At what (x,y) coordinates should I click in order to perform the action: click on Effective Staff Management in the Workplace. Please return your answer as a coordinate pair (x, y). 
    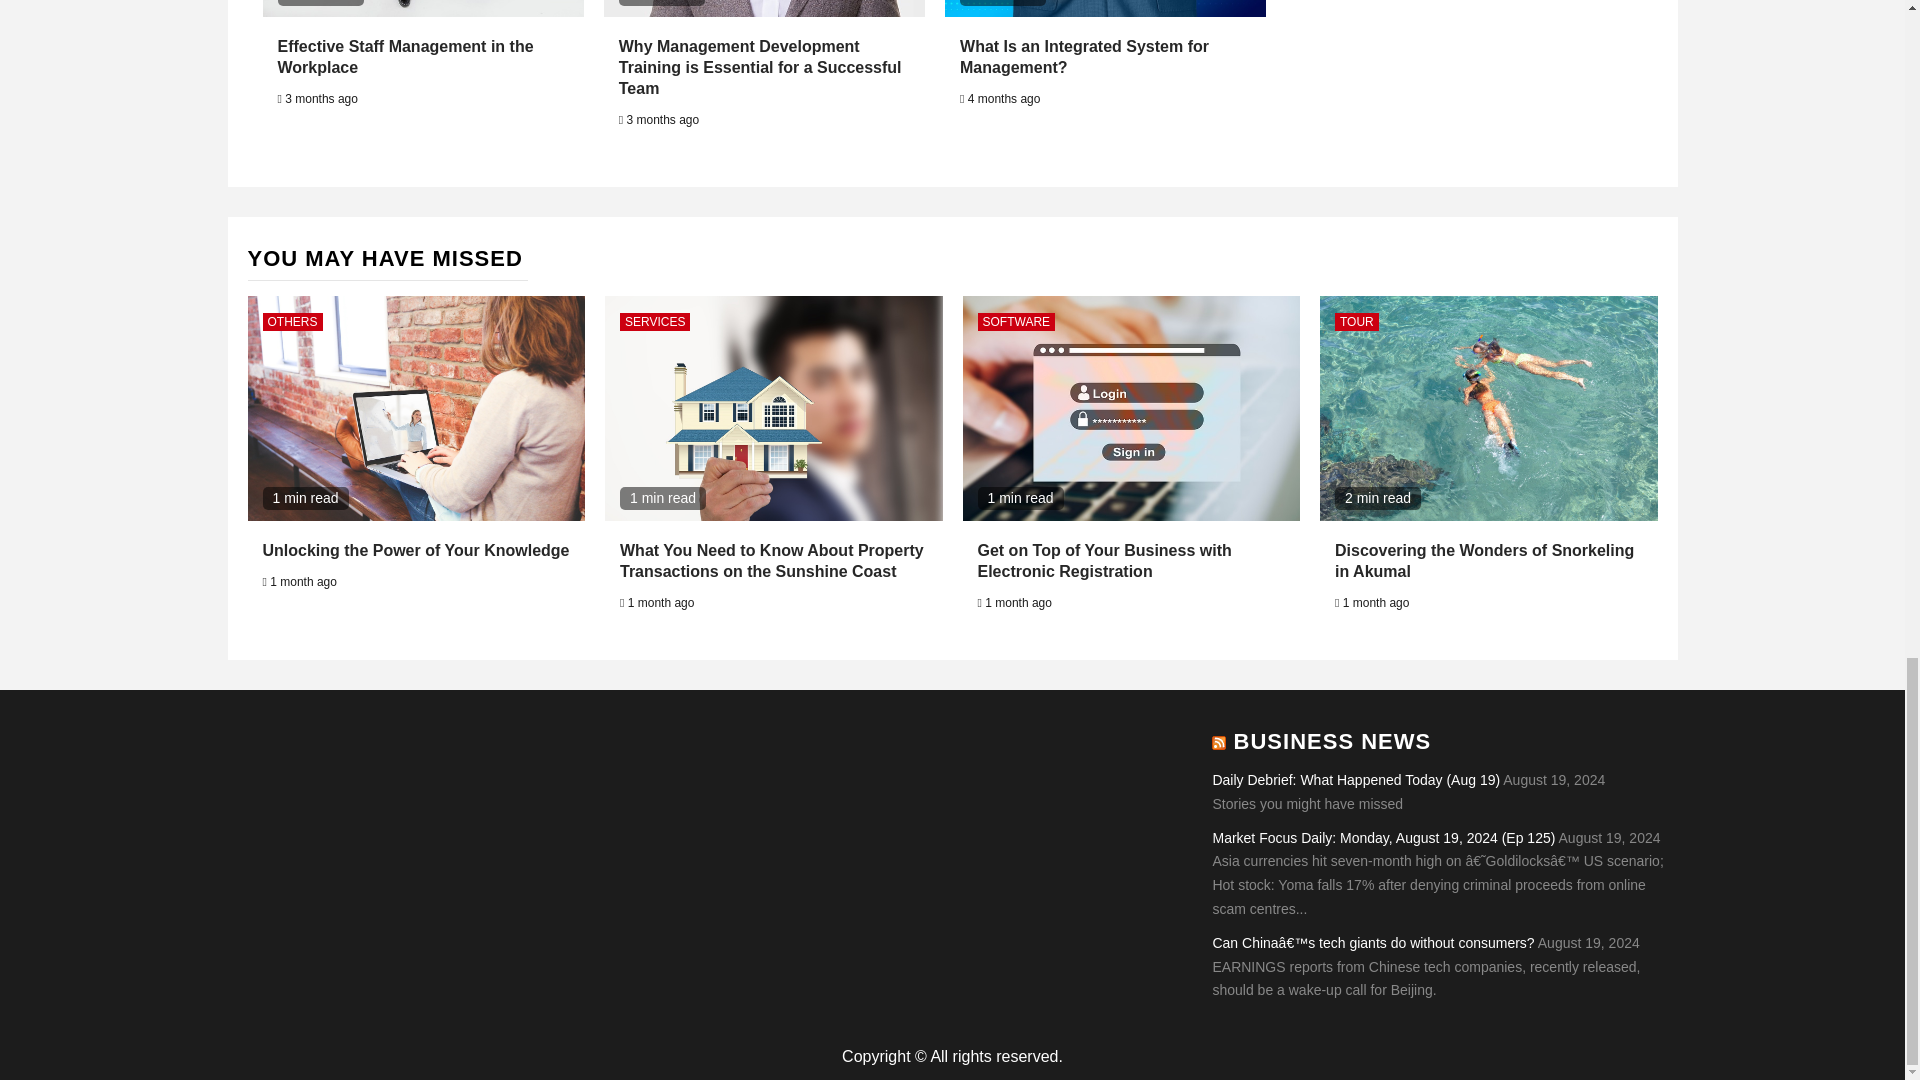
    Looking at the image, I should click on (406, 56).